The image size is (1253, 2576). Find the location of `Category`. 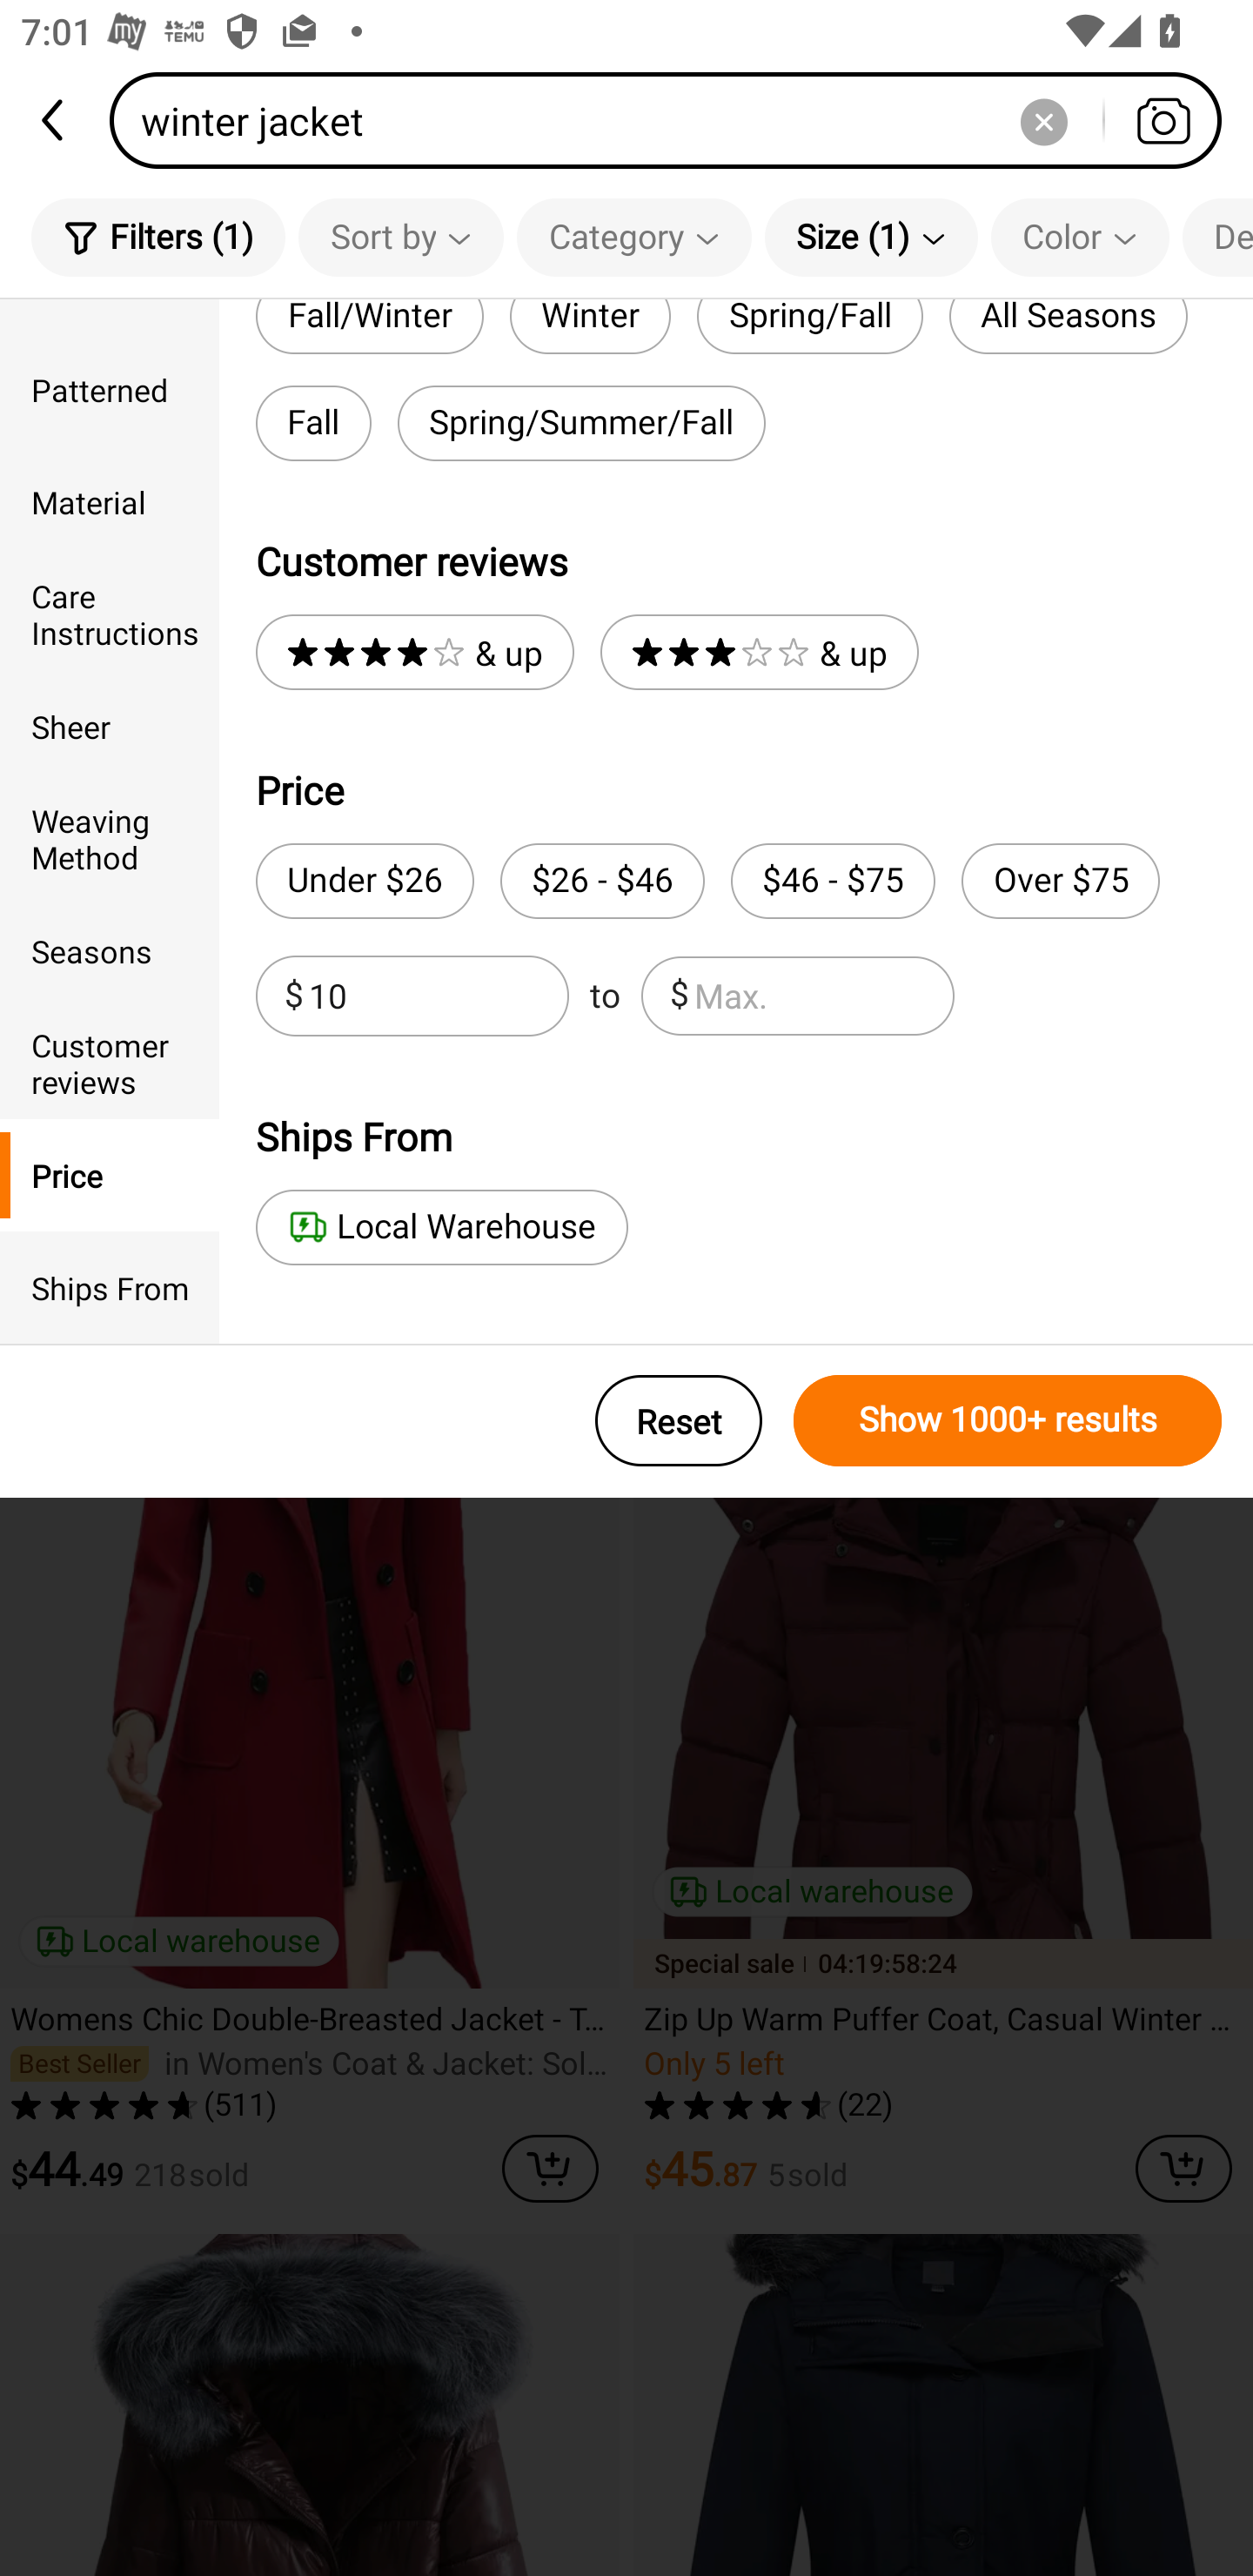

Category is located at coordinates (633, 237).